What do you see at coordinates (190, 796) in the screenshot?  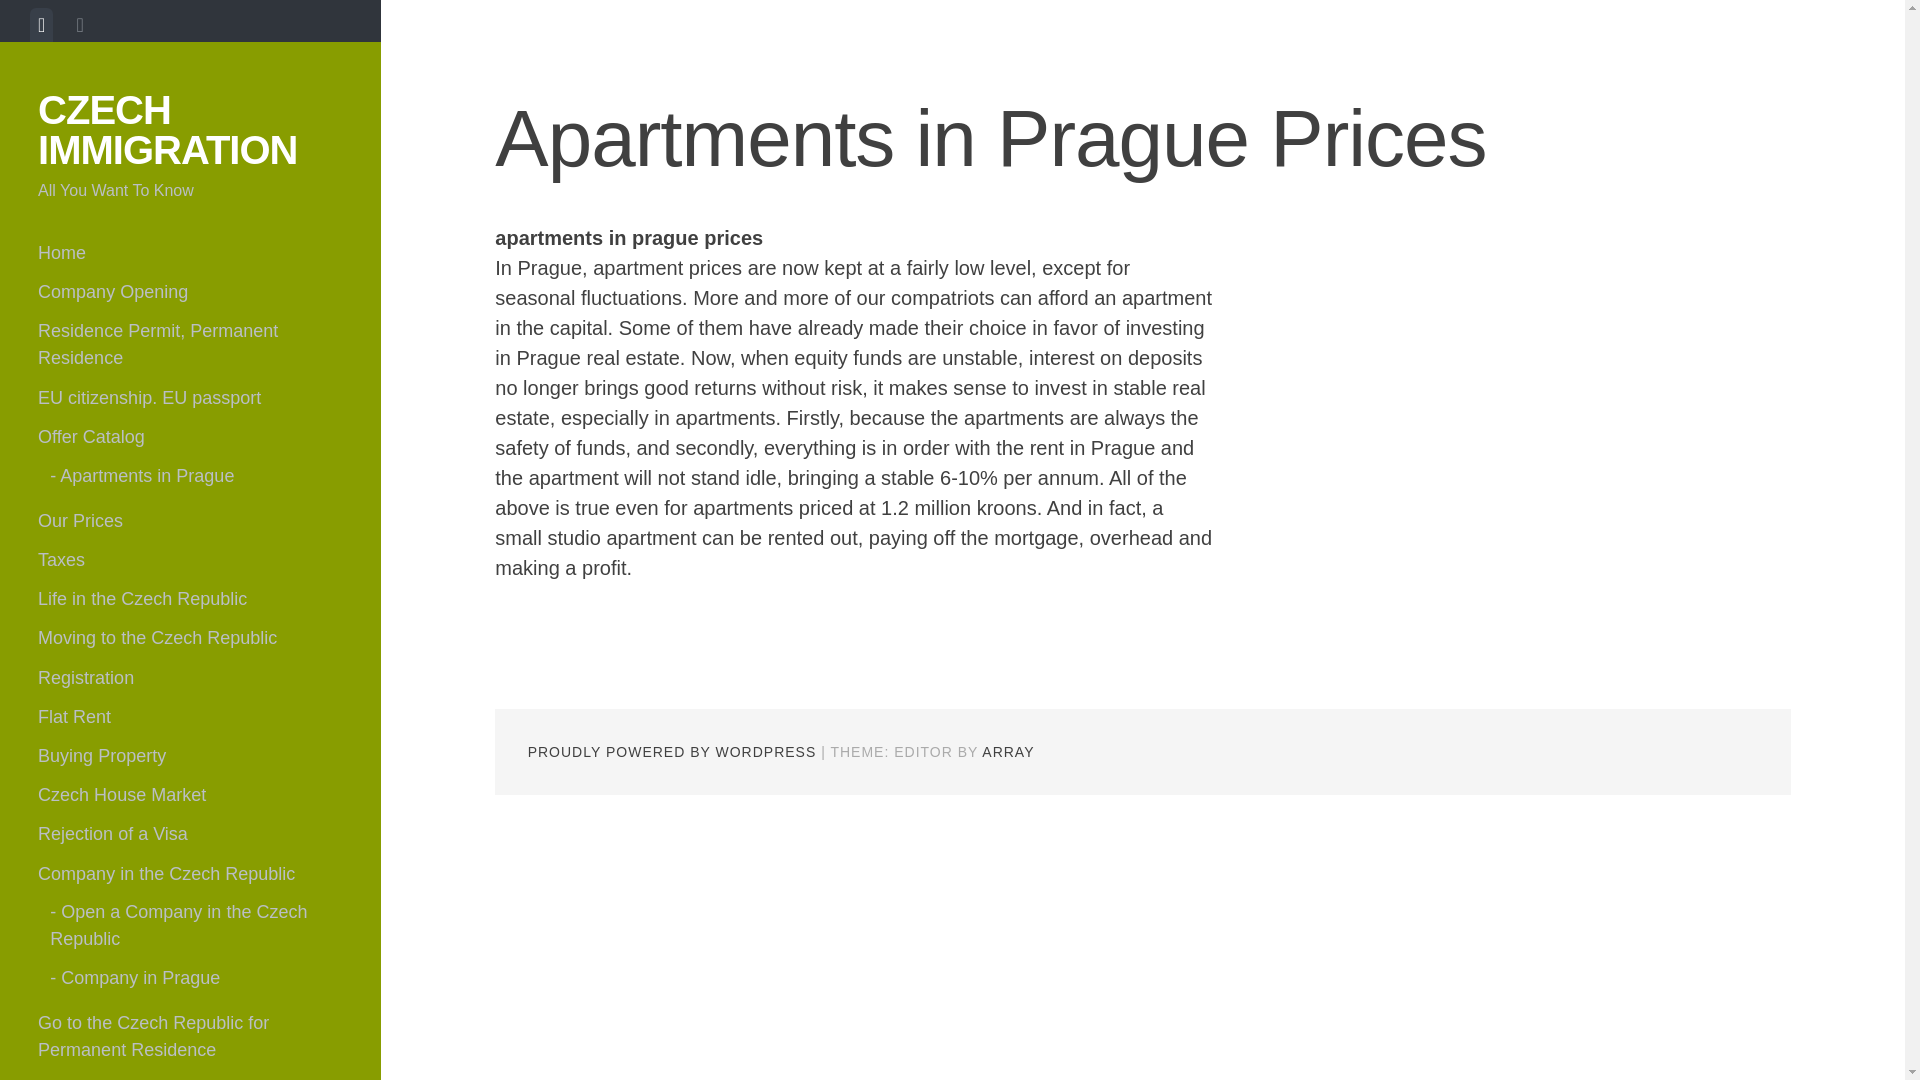 I see `Czech House Market` at bounding box center [190, 796].